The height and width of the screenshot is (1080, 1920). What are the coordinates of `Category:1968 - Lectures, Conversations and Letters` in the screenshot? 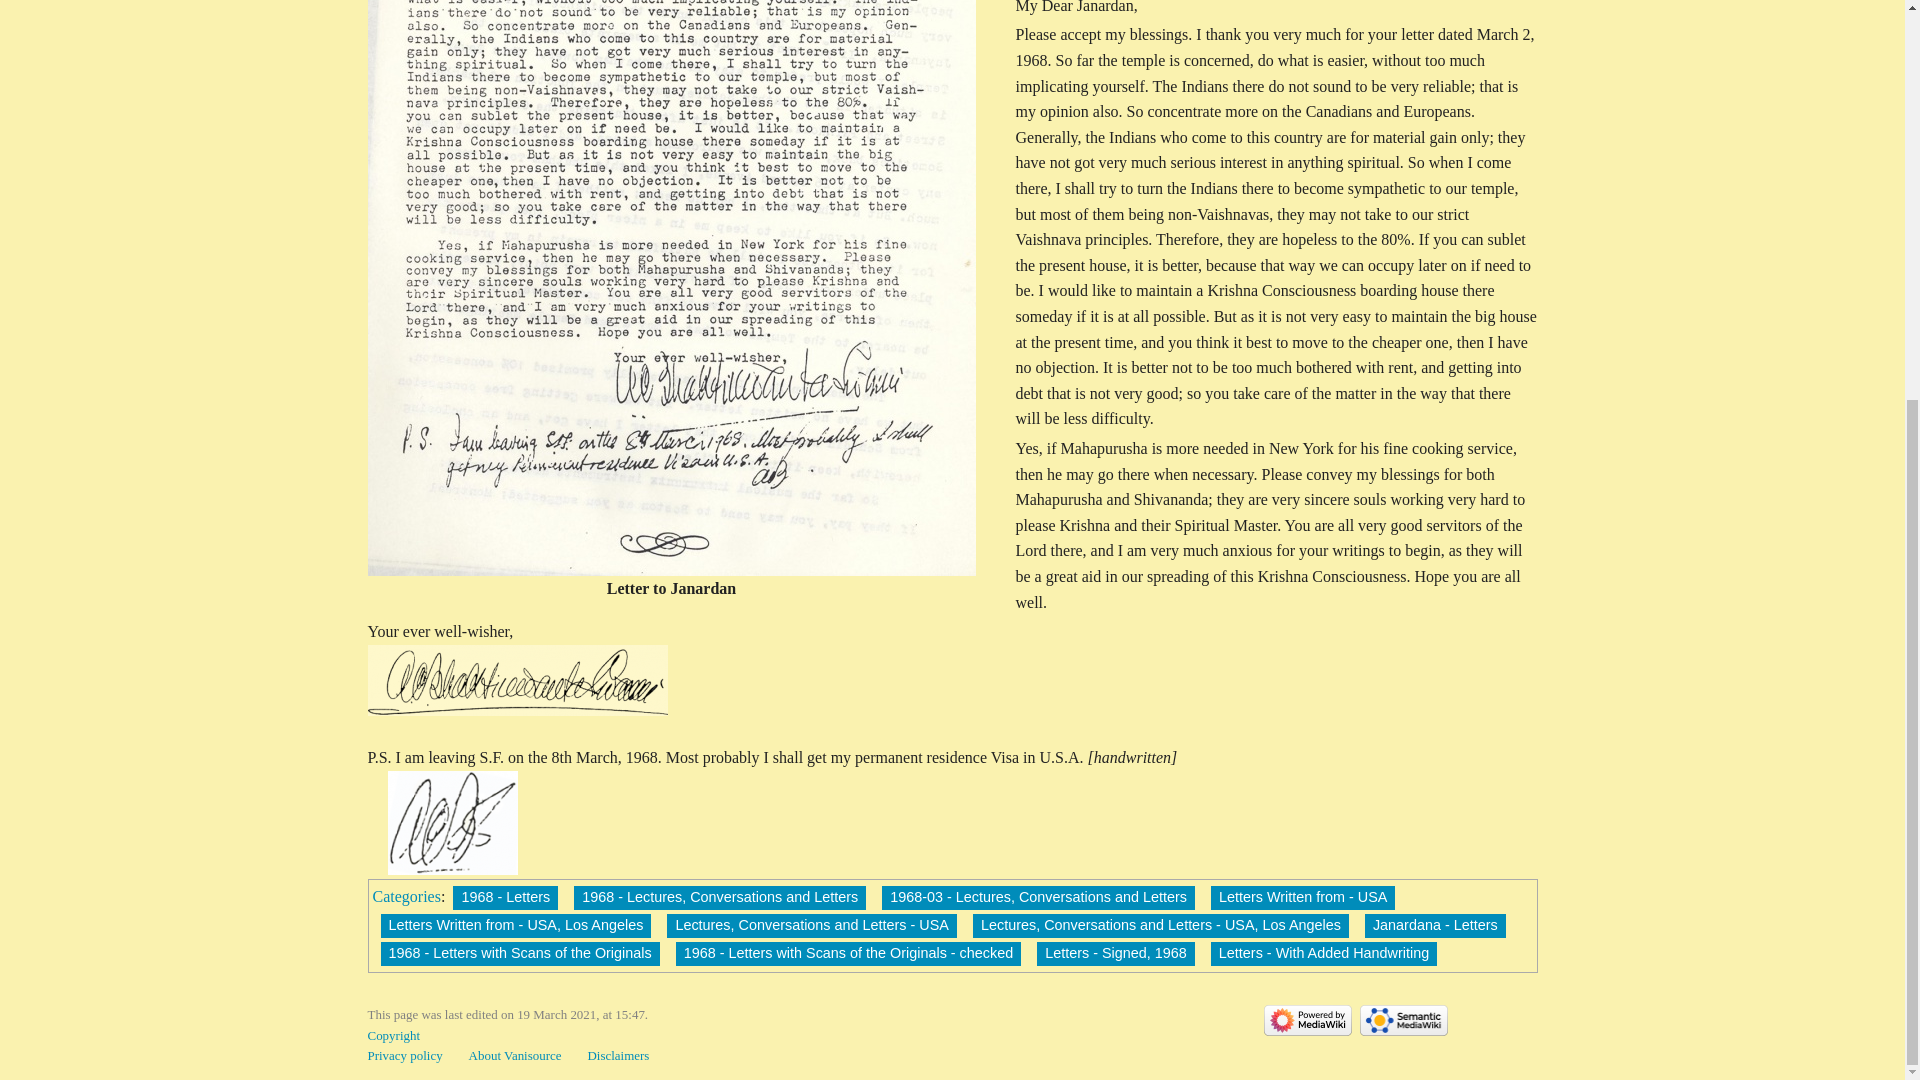 It's located at (720, 898).